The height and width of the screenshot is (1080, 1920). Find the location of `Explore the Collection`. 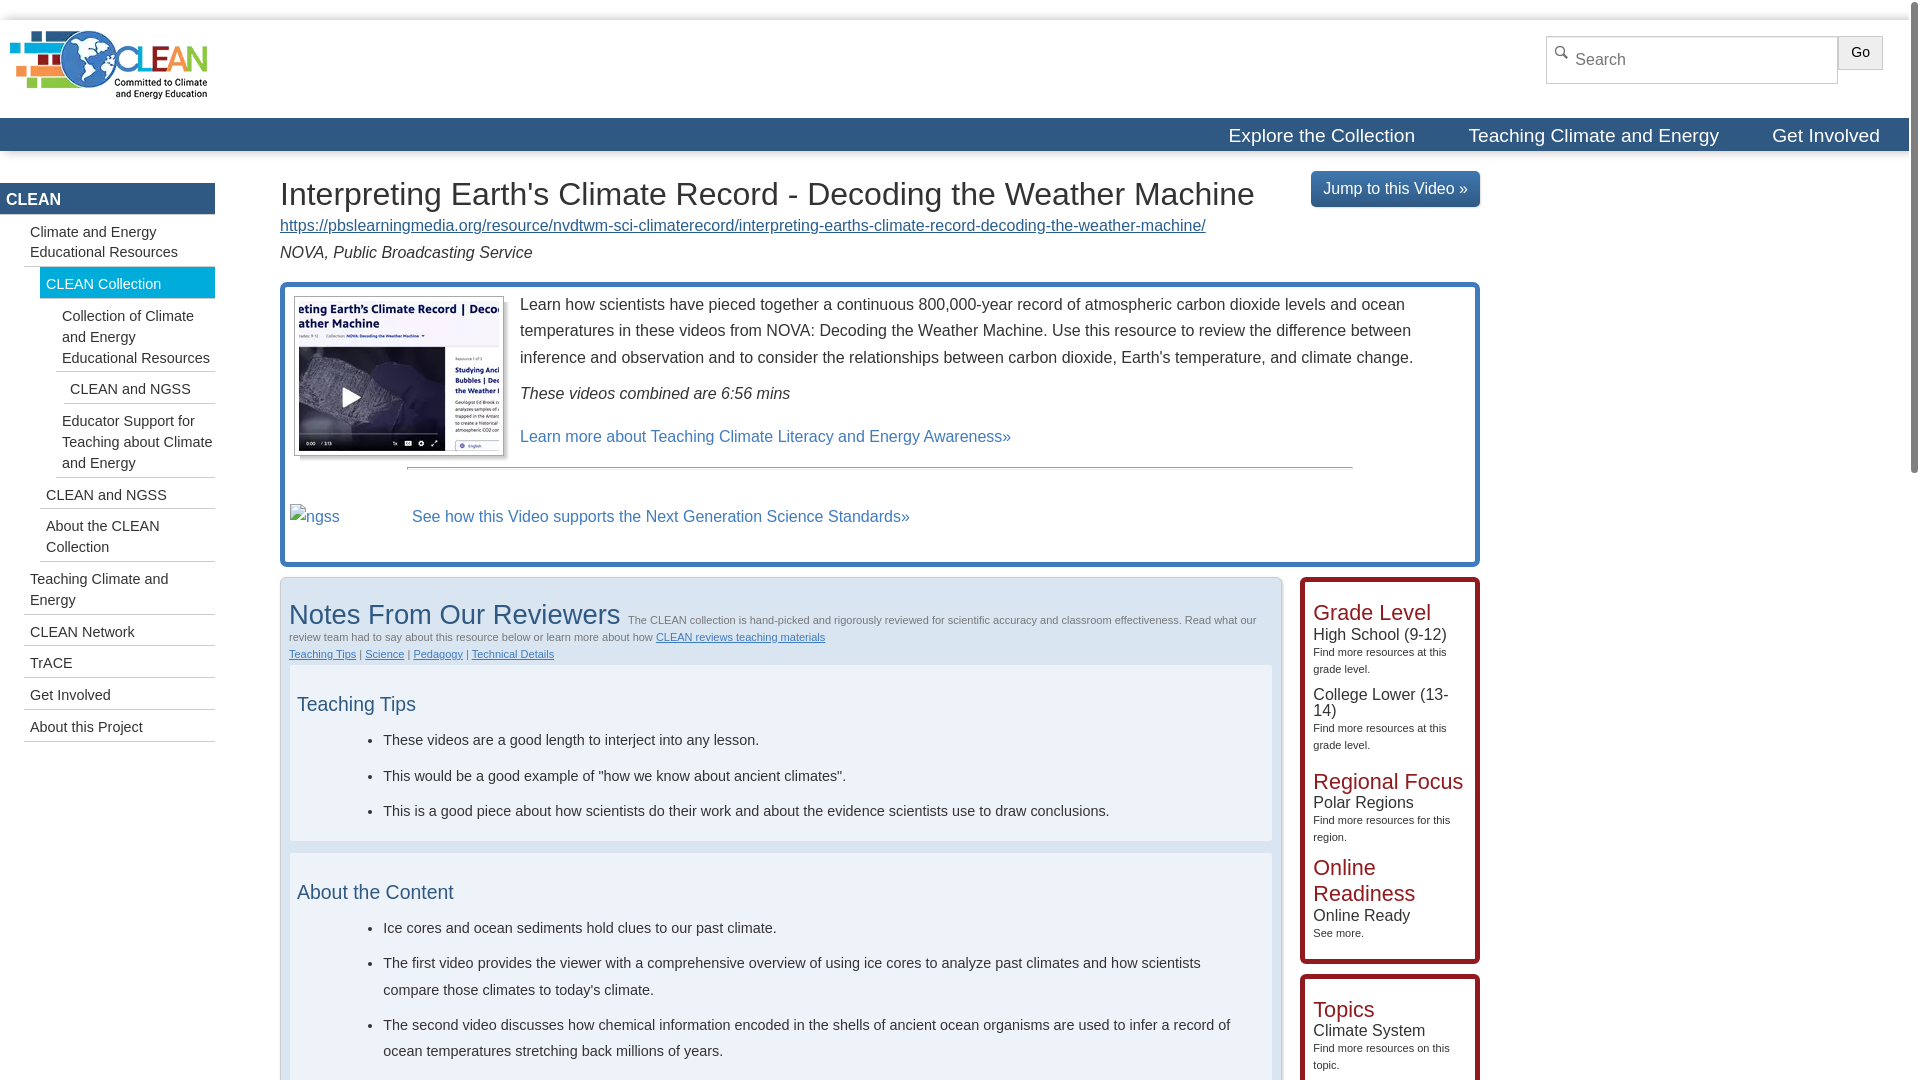

Explore the Collection is located at coordinates (740, 636).